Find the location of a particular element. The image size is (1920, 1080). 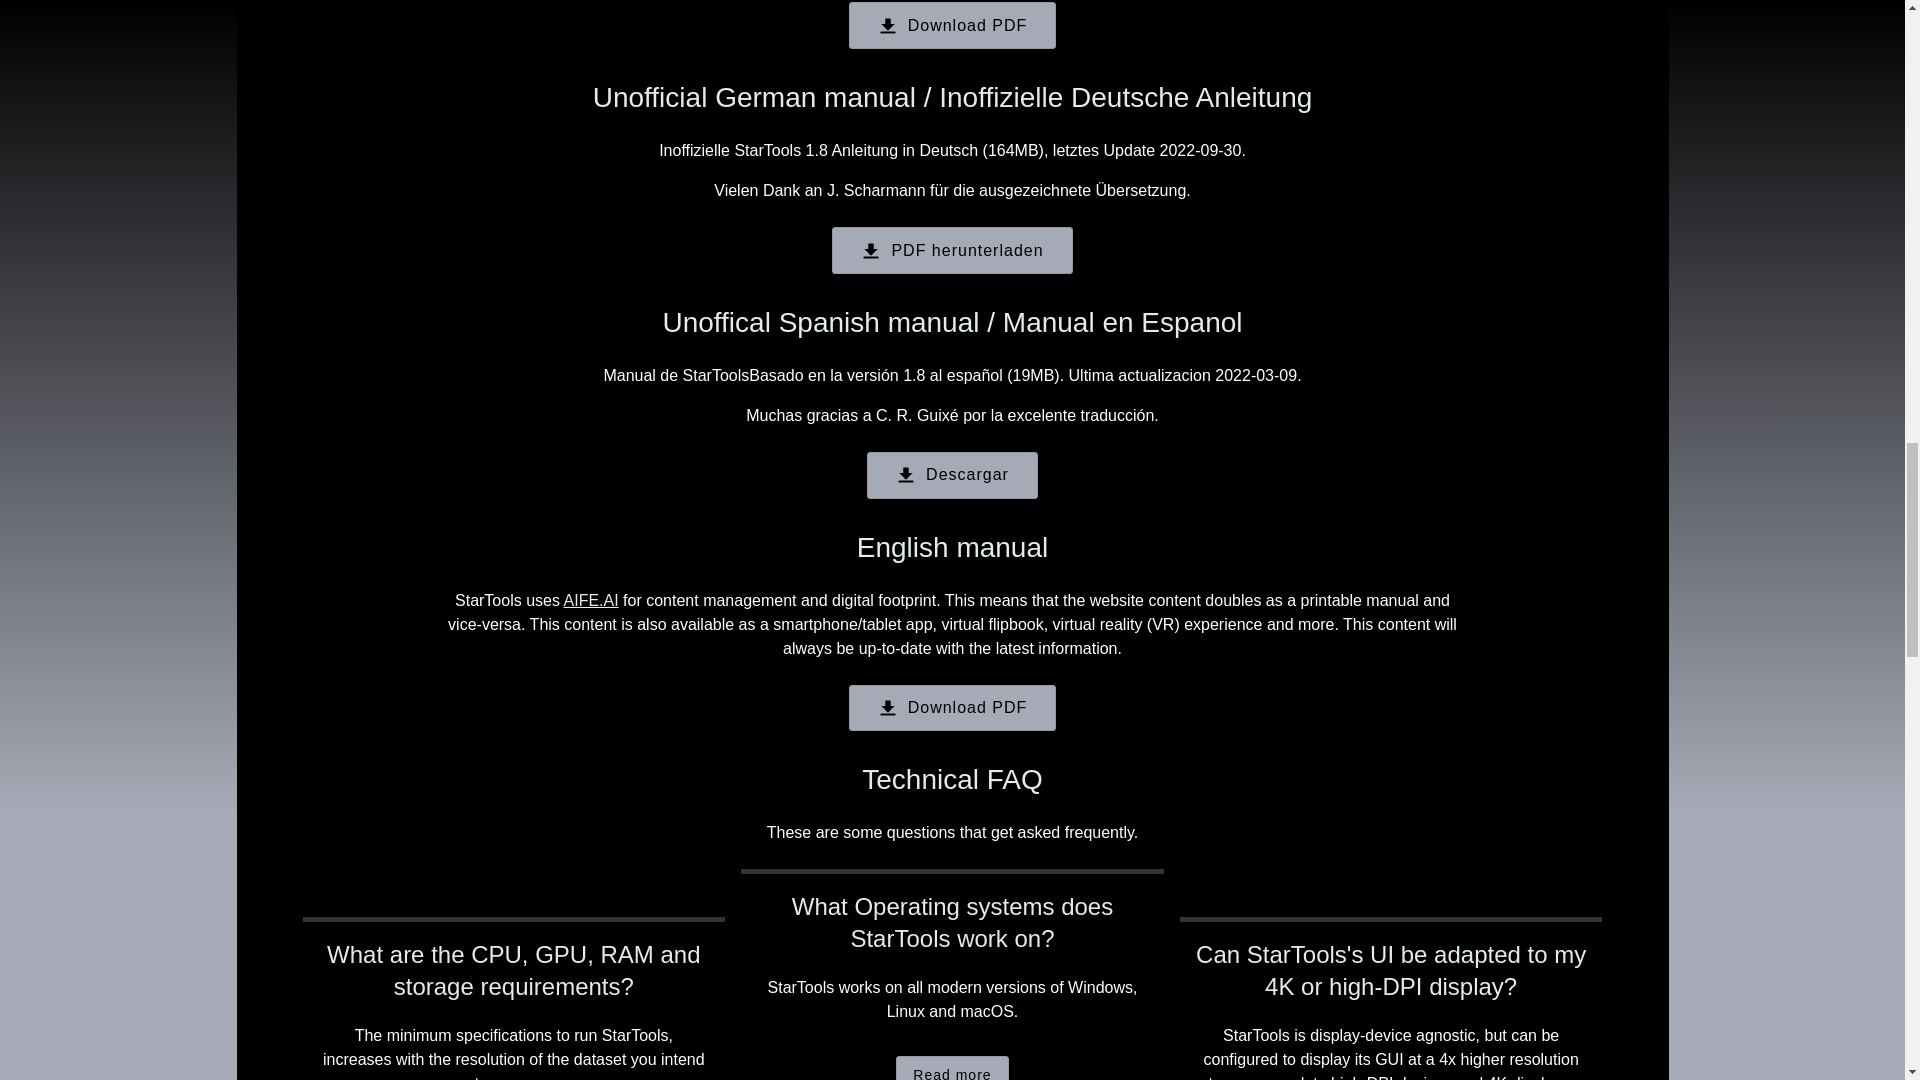

Download PDF is located at coordinates (952, 25).